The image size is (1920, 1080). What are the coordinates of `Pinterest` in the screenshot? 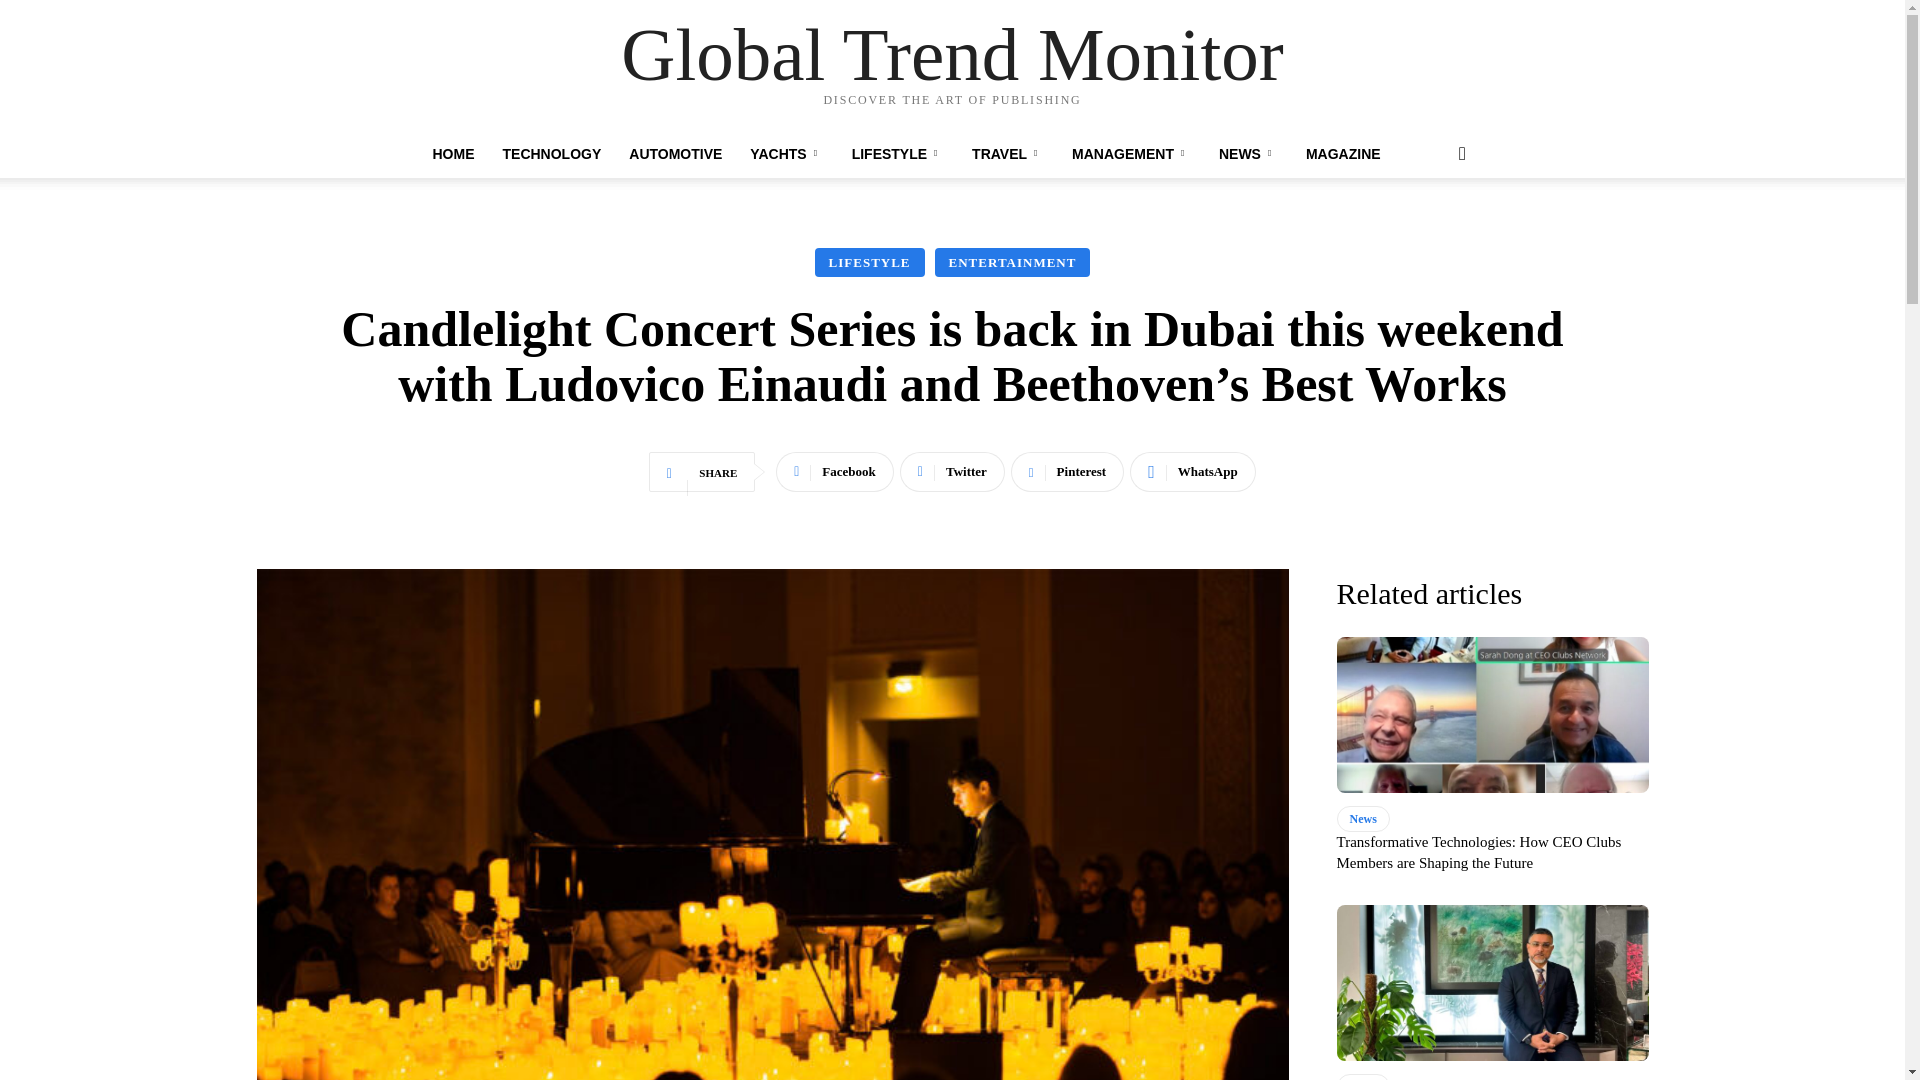 It's located at (1067, 472).